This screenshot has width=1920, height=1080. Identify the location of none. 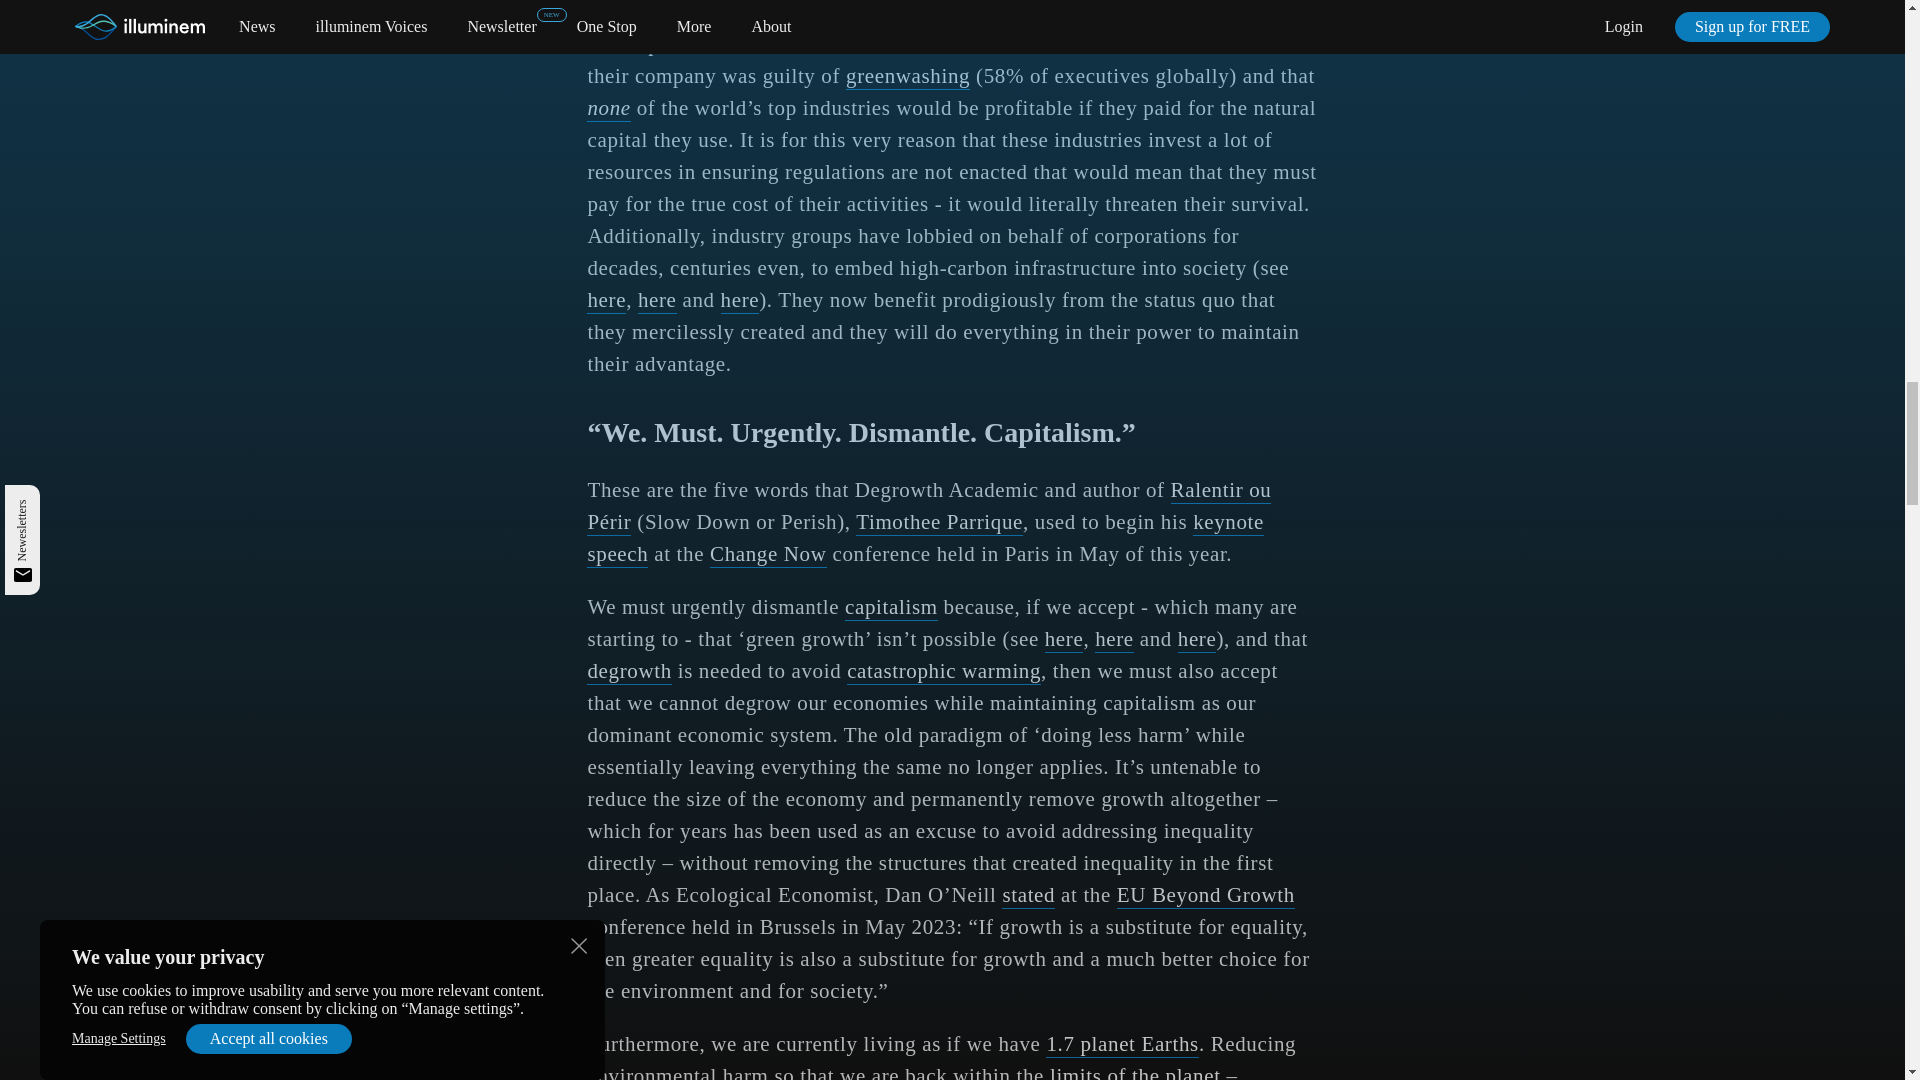
(608, 109).